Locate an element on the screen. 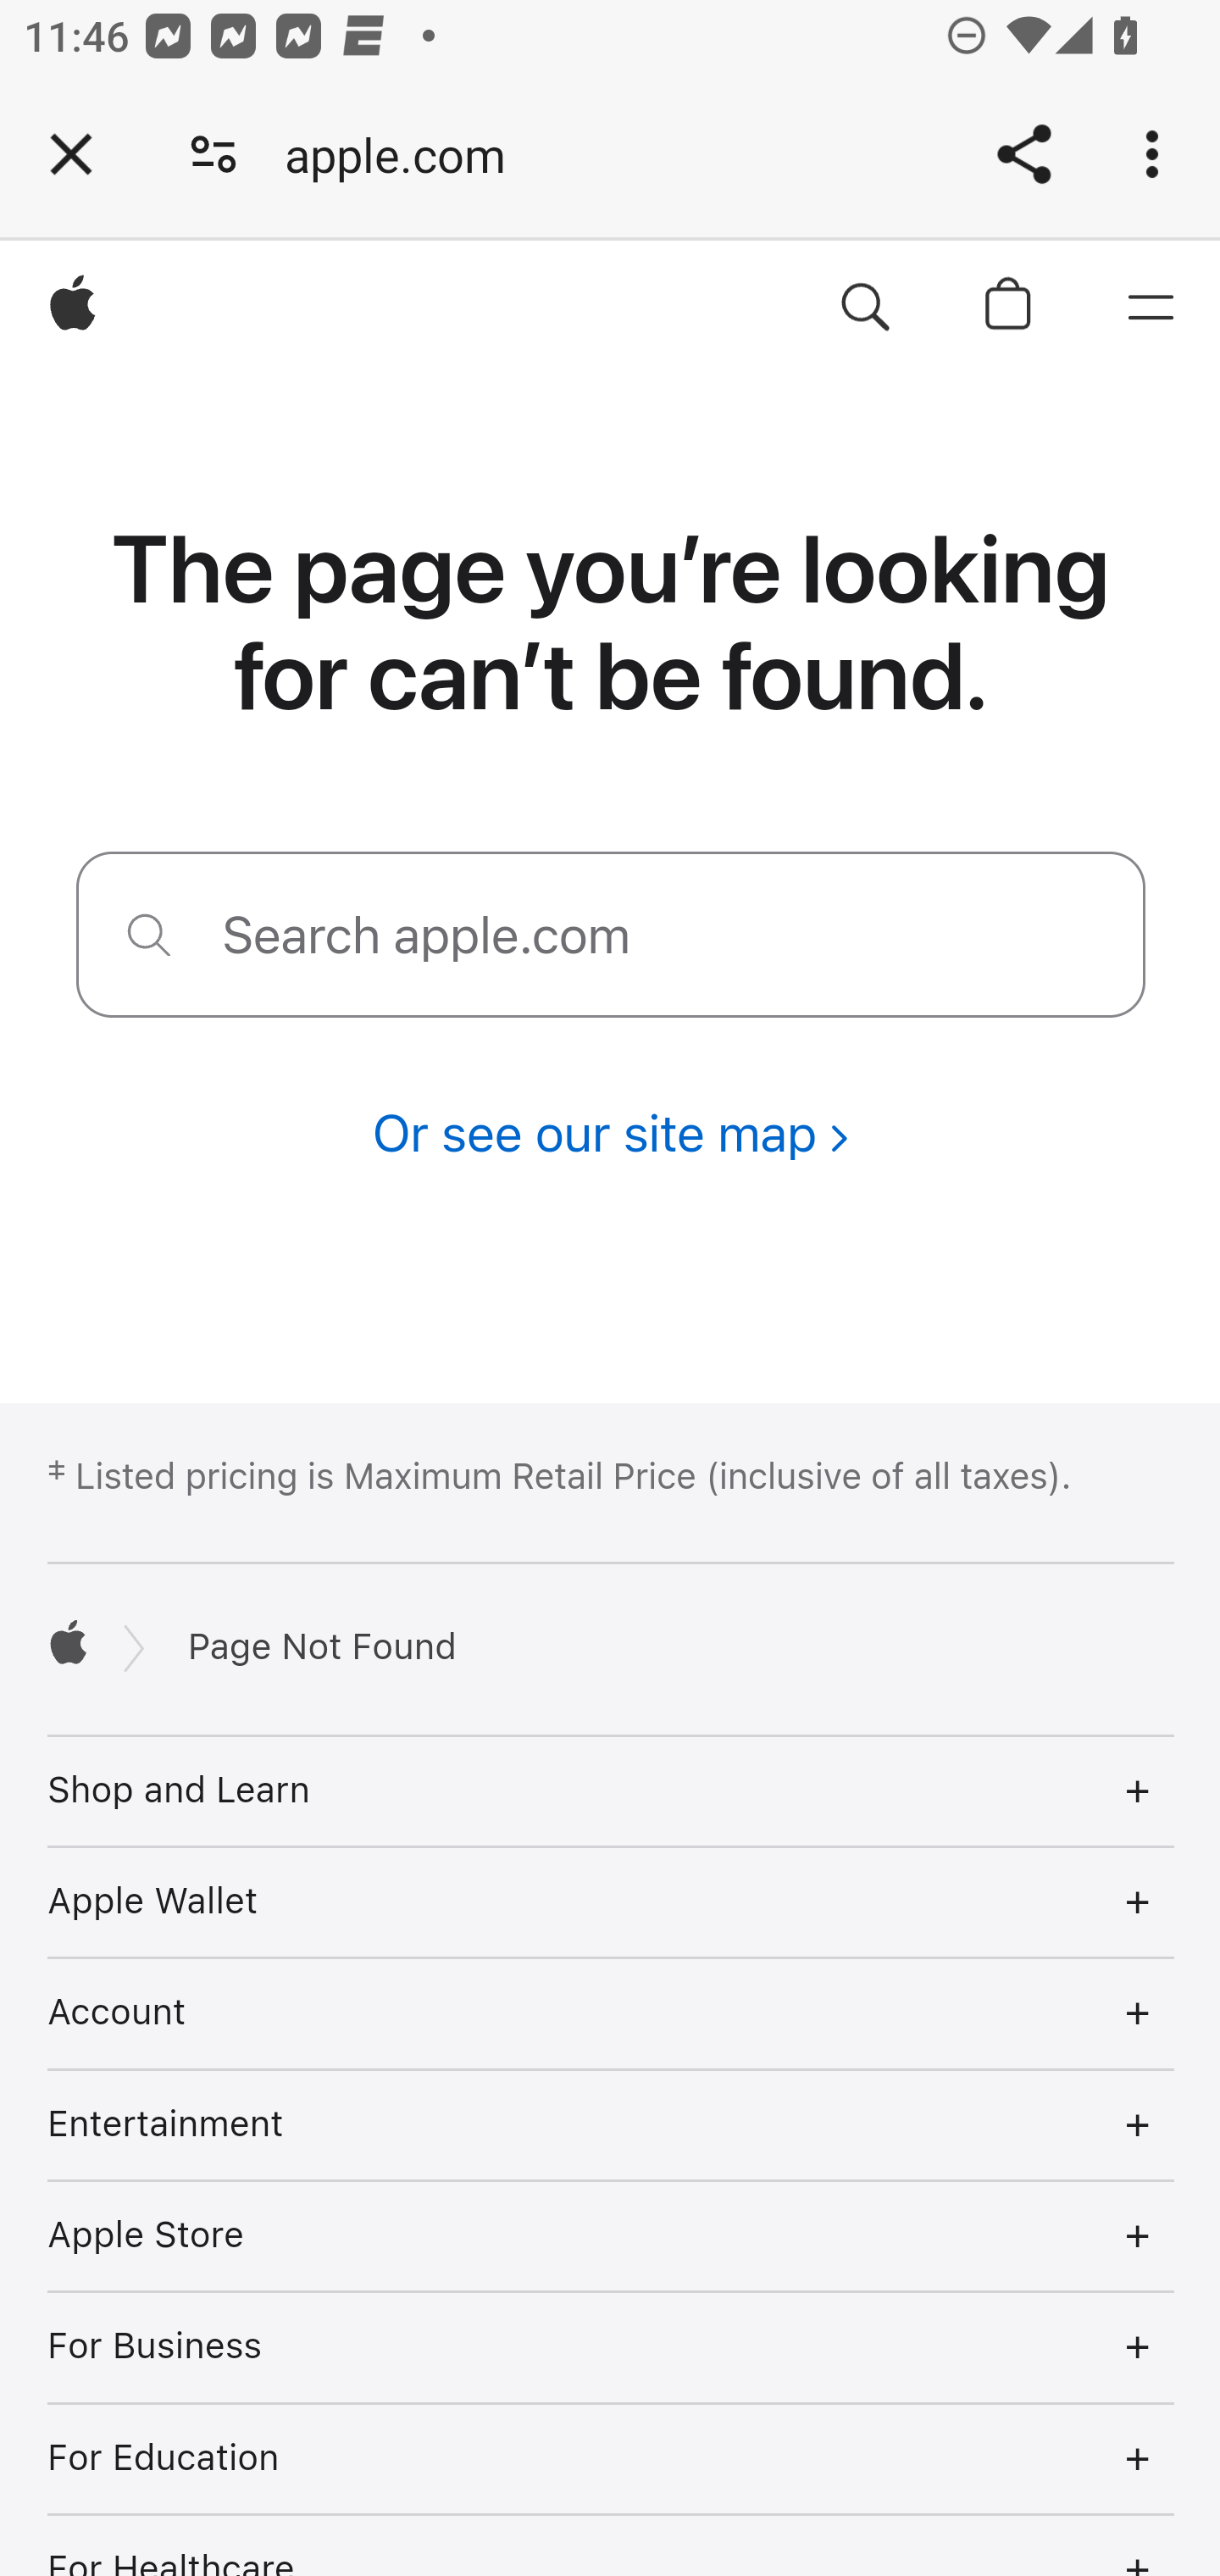 Image resolution: width=1220 pixels, height=2576 pixels. Account is located at coordinates (612, 2014).